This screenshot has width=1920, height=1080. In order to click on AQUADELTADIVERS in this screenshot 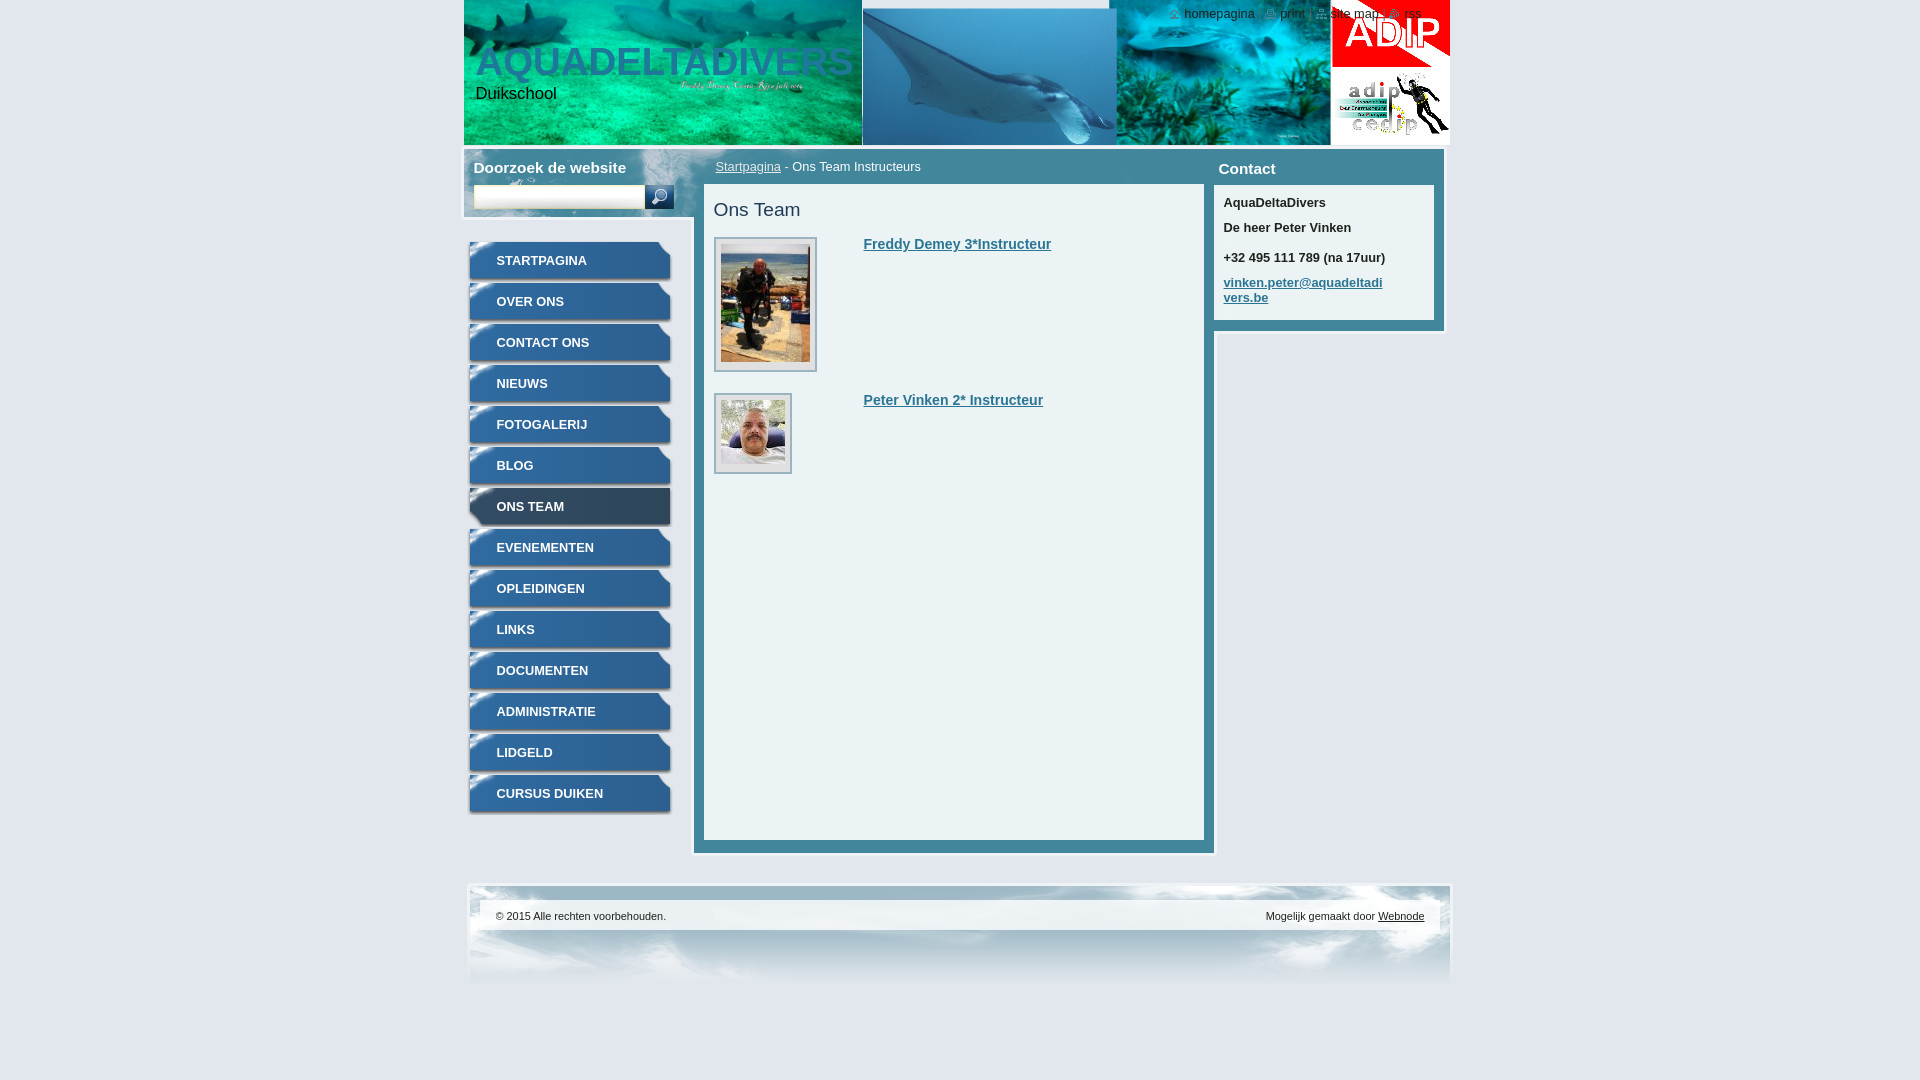, I will do `click(665, 62)`.